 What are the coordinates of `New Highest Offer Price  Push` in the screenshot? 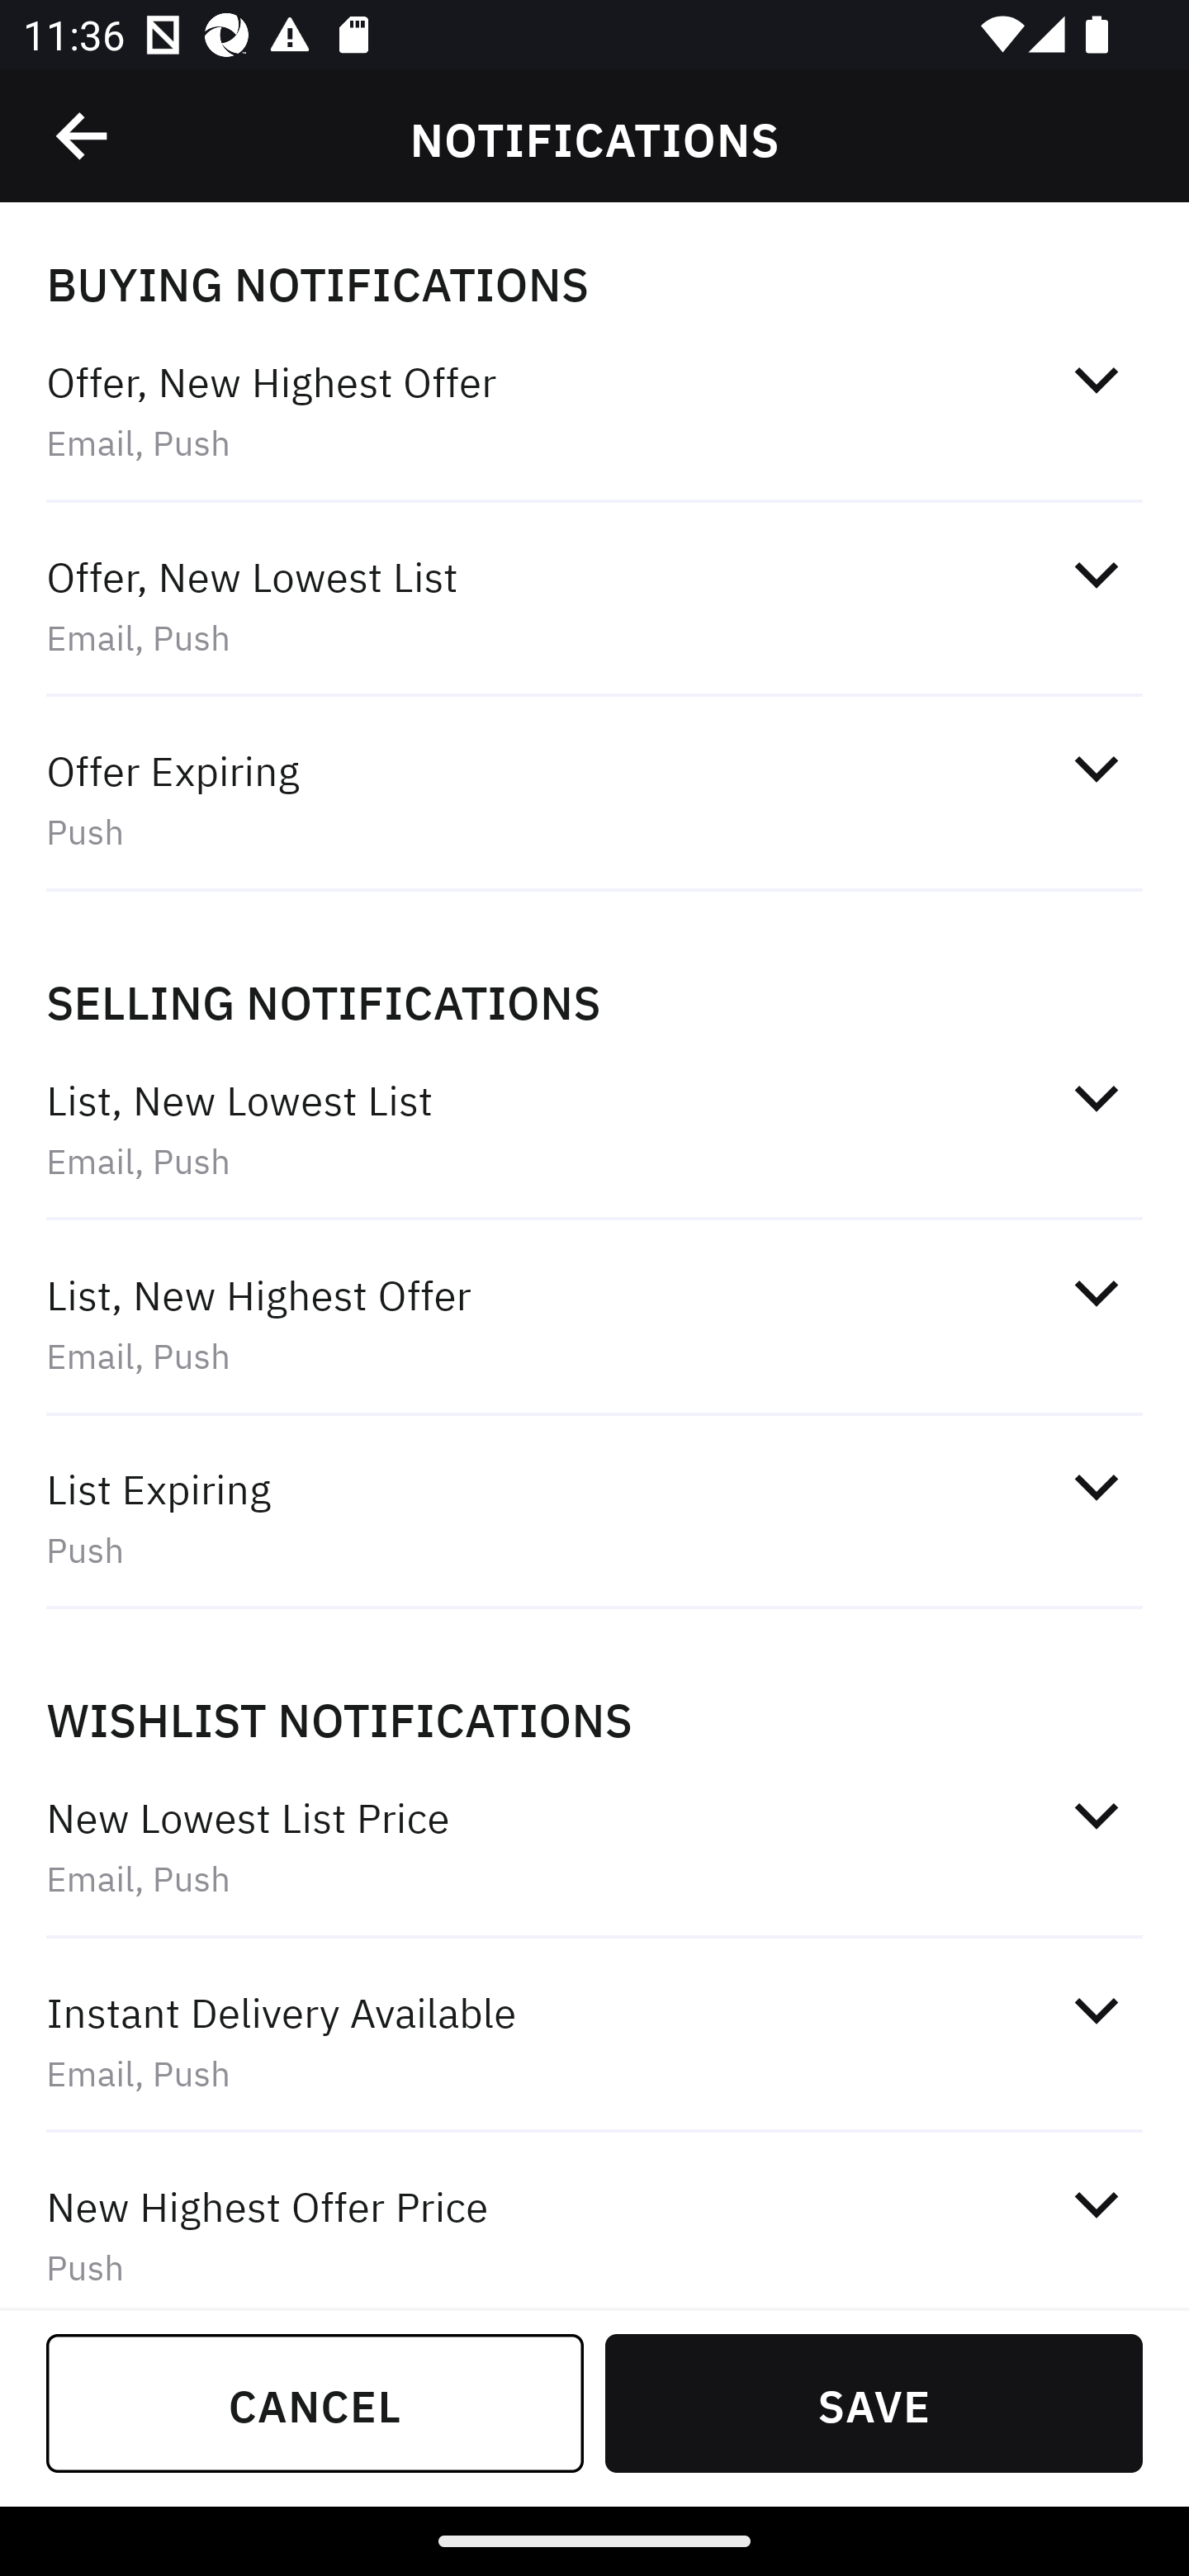 It's located at (594, 2223).